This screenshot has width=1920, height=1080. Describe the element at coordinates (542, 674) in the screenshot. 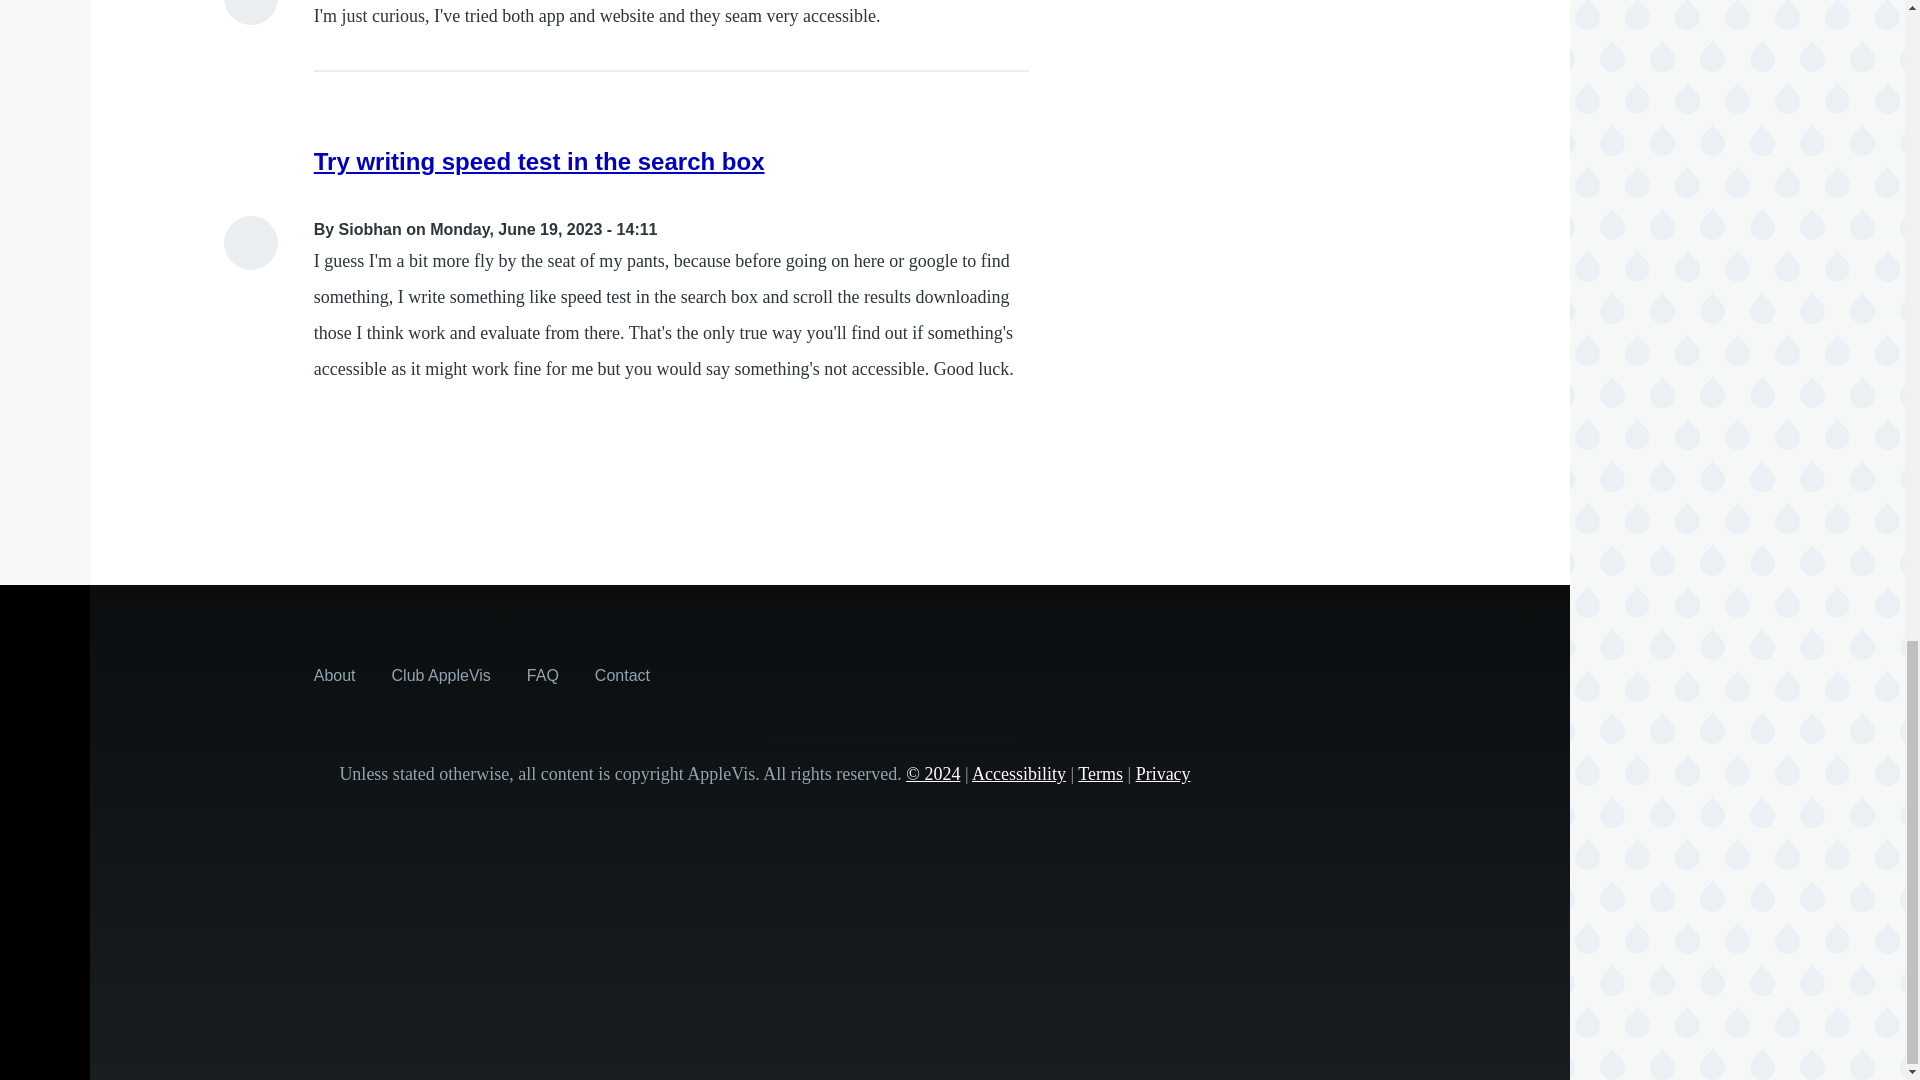

I see `FAQ` at that location.